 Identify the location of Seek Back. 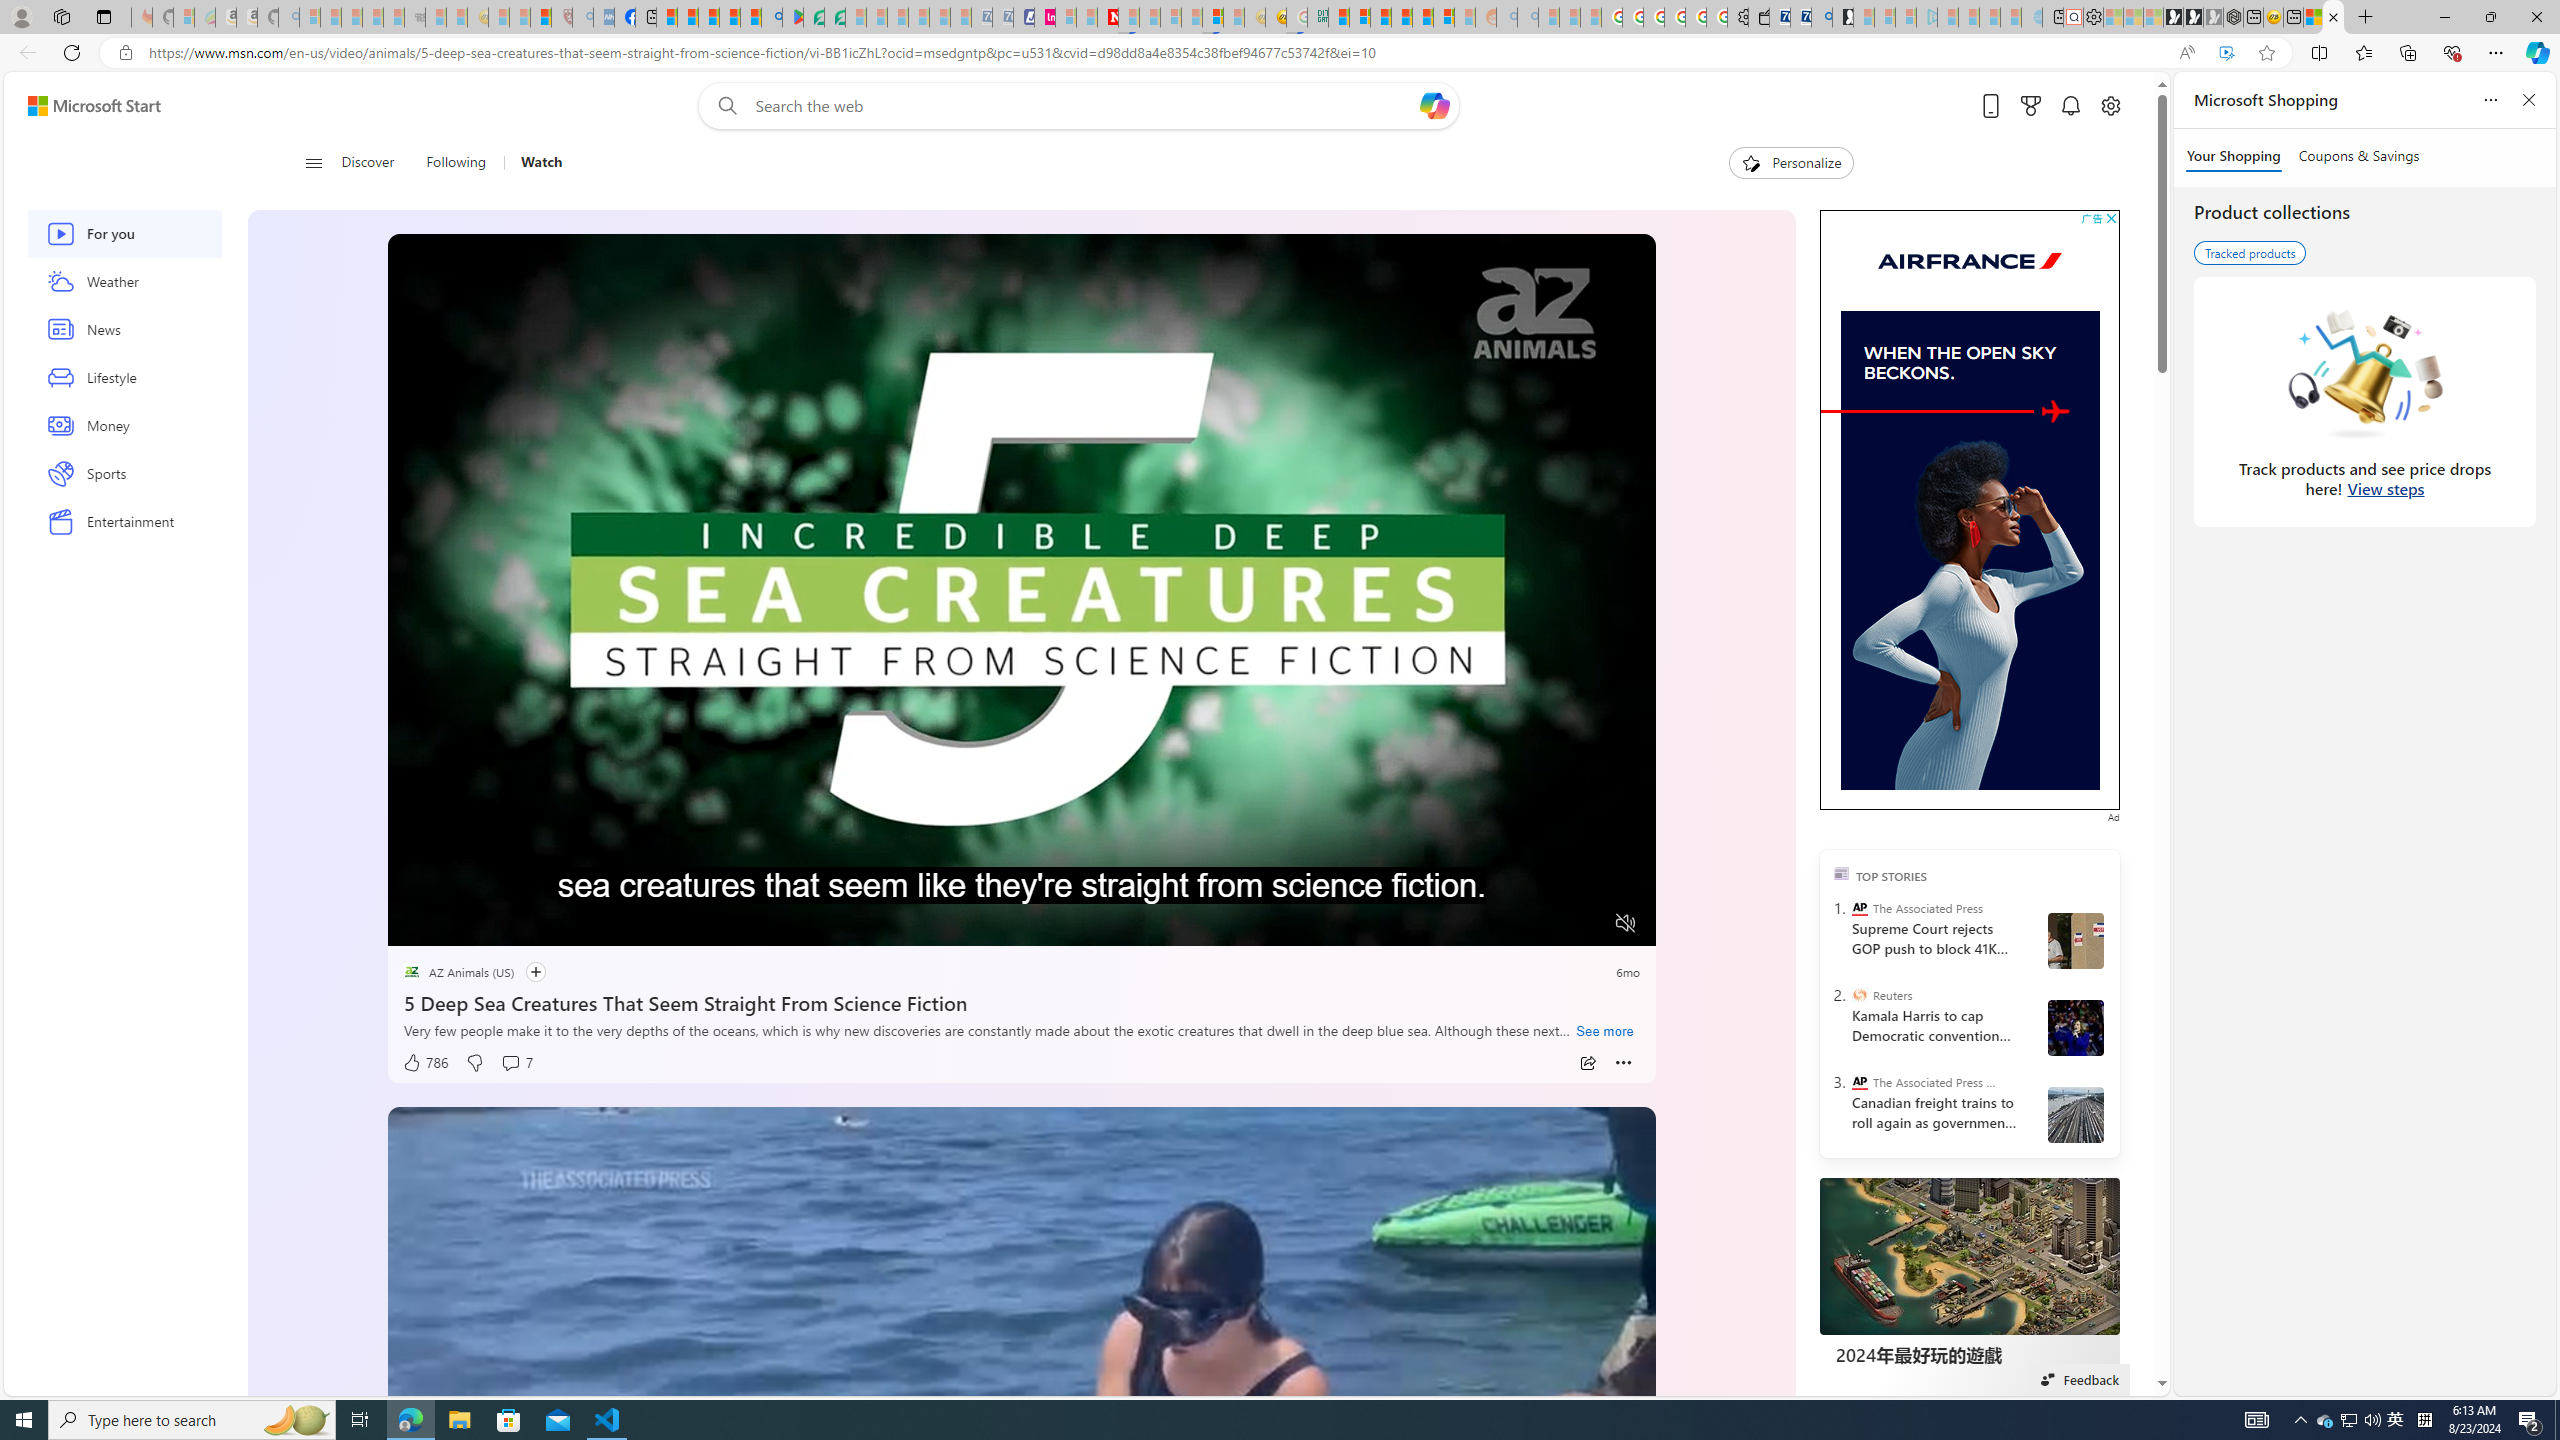
(458, 924).